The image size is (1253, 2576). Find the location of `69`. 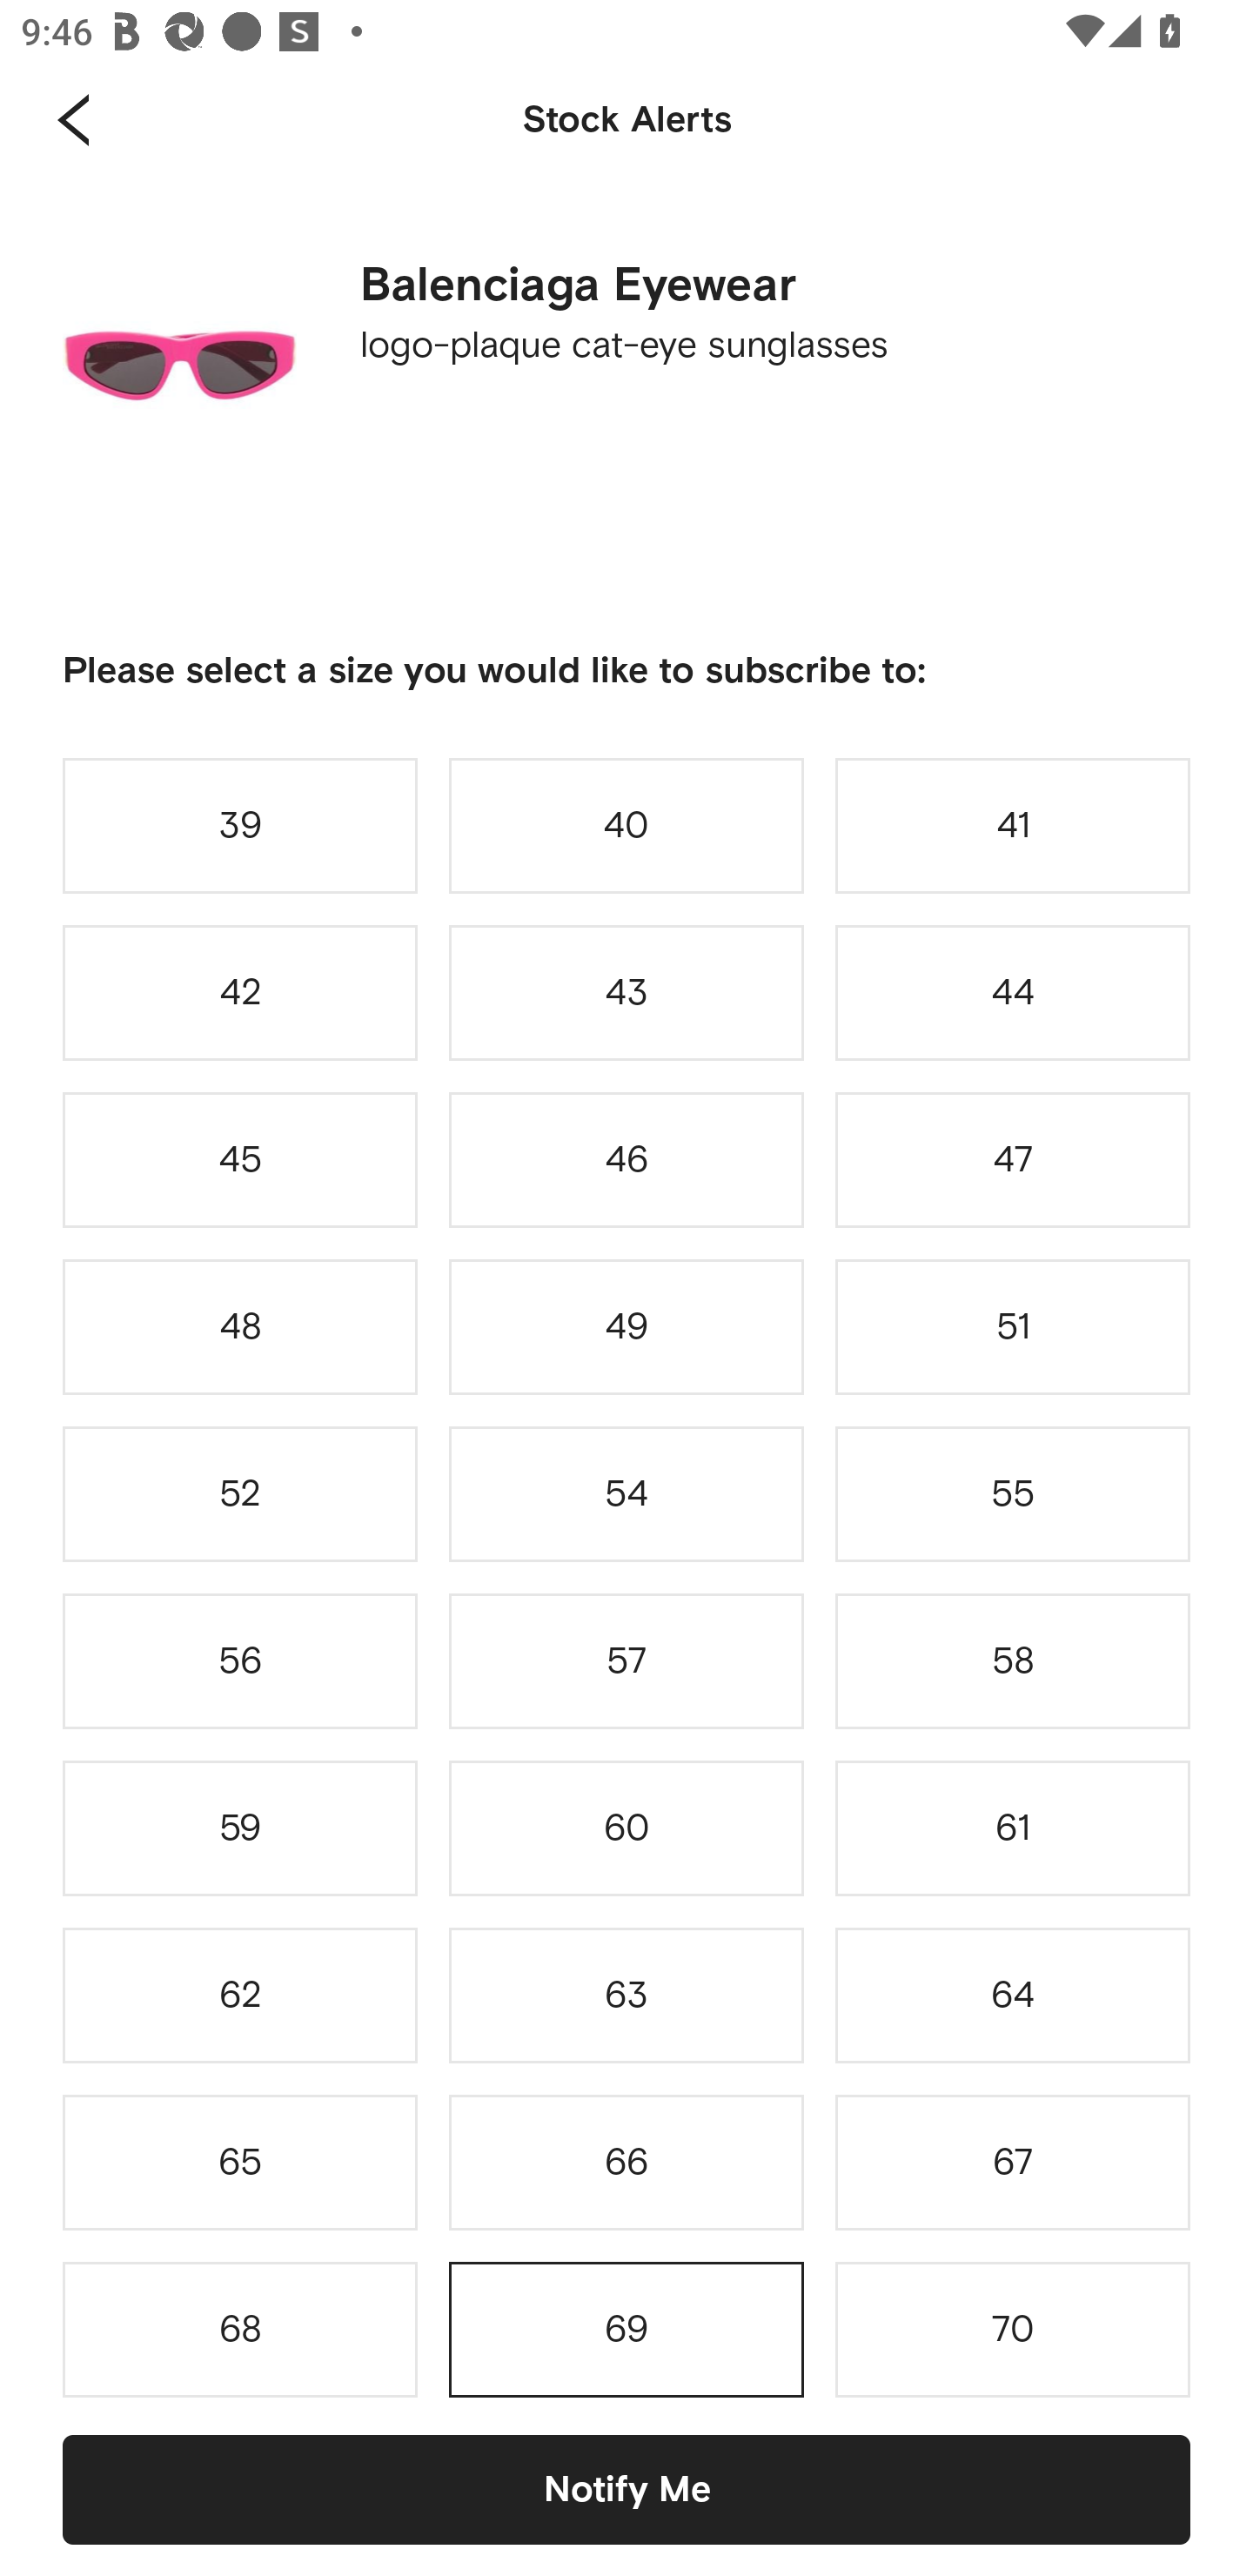

69 is located at coordinates (626, 2329).